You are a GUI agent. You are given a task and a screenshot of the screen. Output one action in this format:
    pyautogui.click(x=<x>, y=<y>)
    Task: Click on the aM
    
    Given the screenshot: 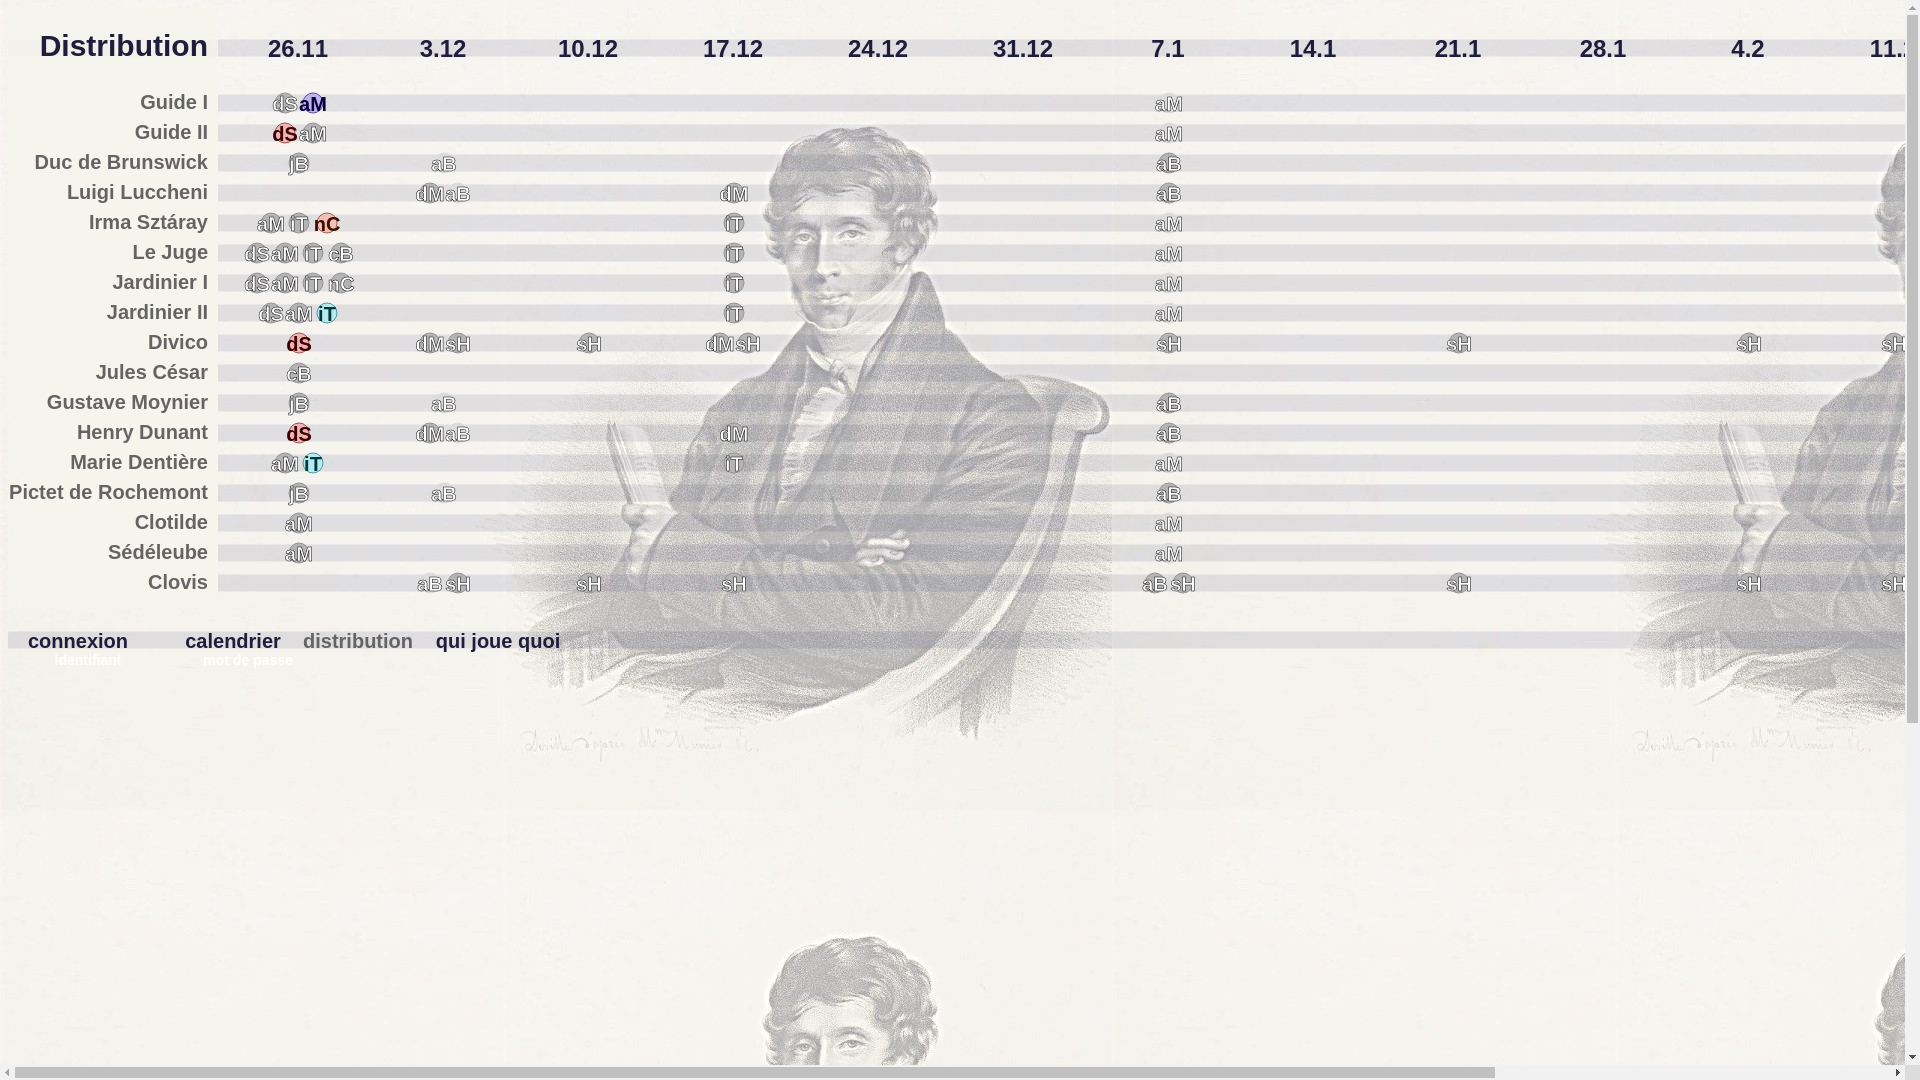 What is the action you would take?
    pyautogui.click(x=398, y=744)
    